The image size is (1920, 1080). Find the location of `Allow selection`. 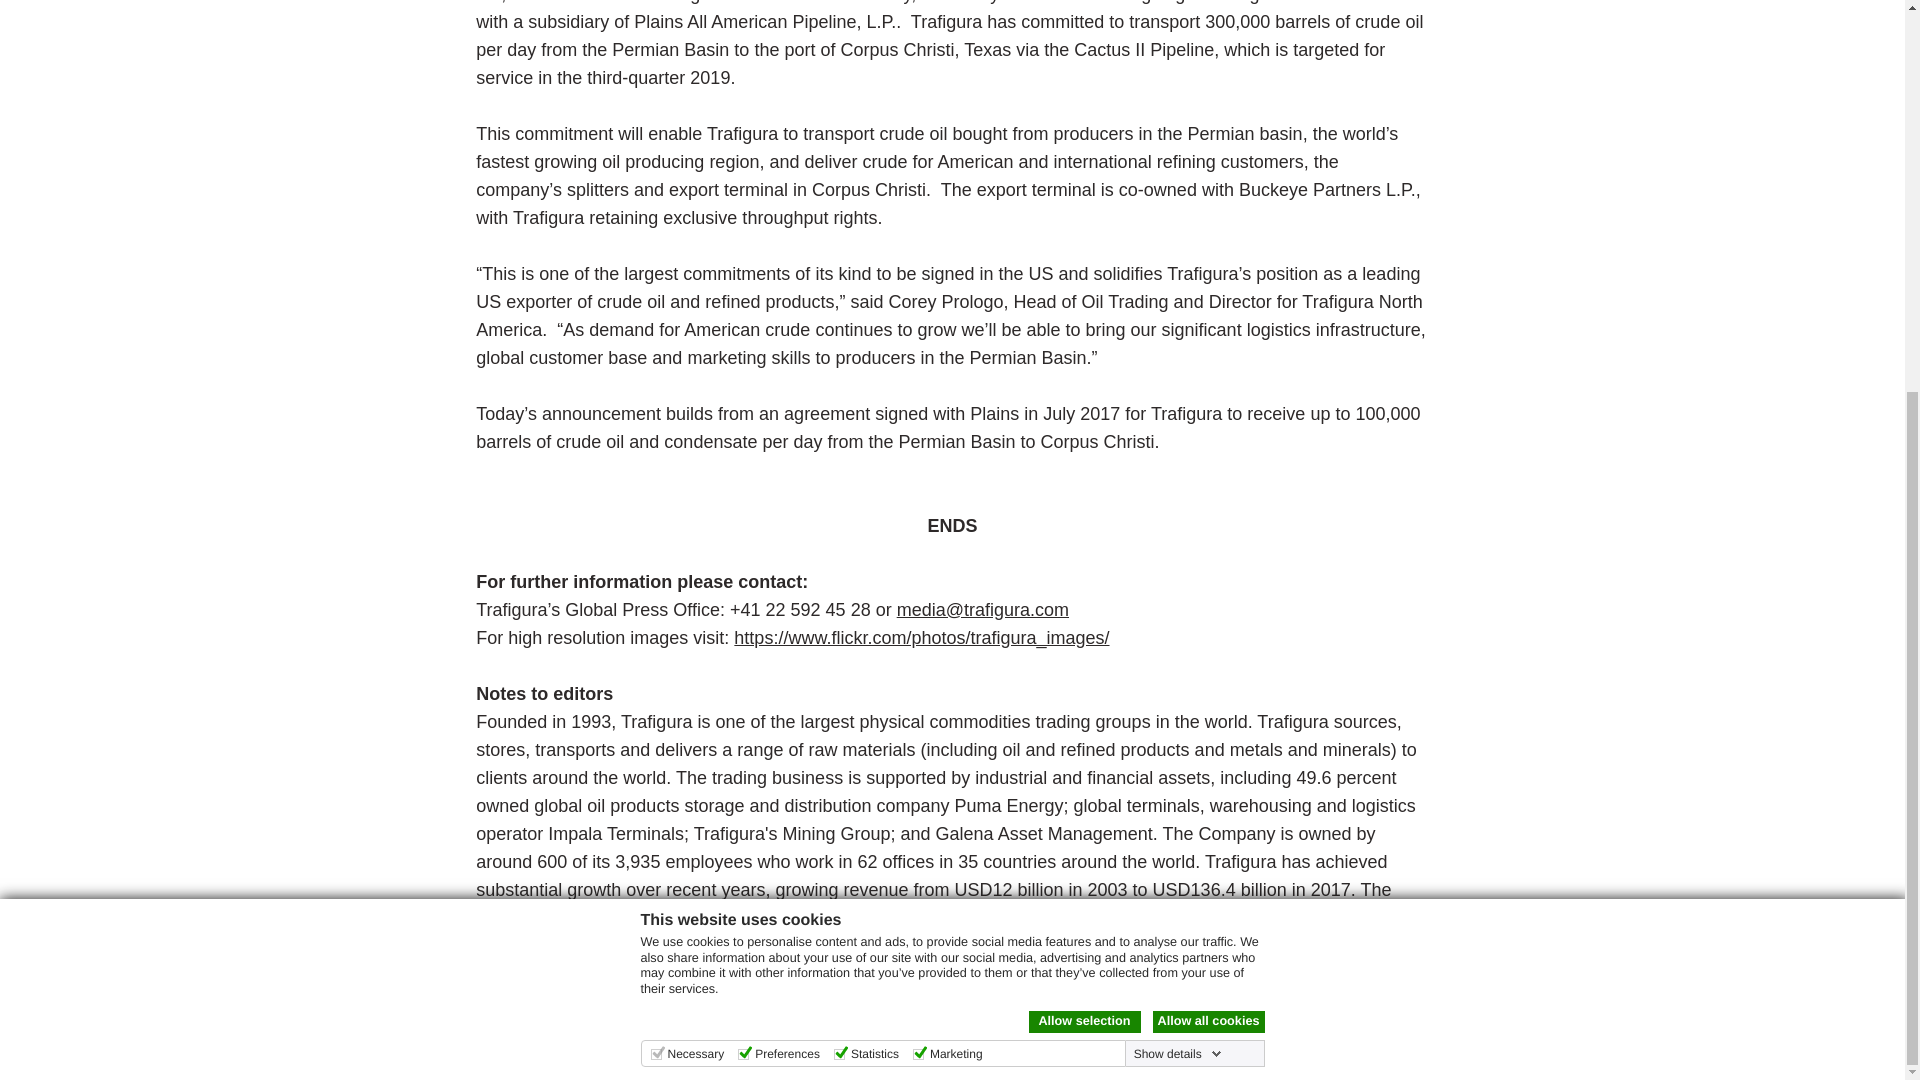

Allow selection is located at coordinates (1084, 418).